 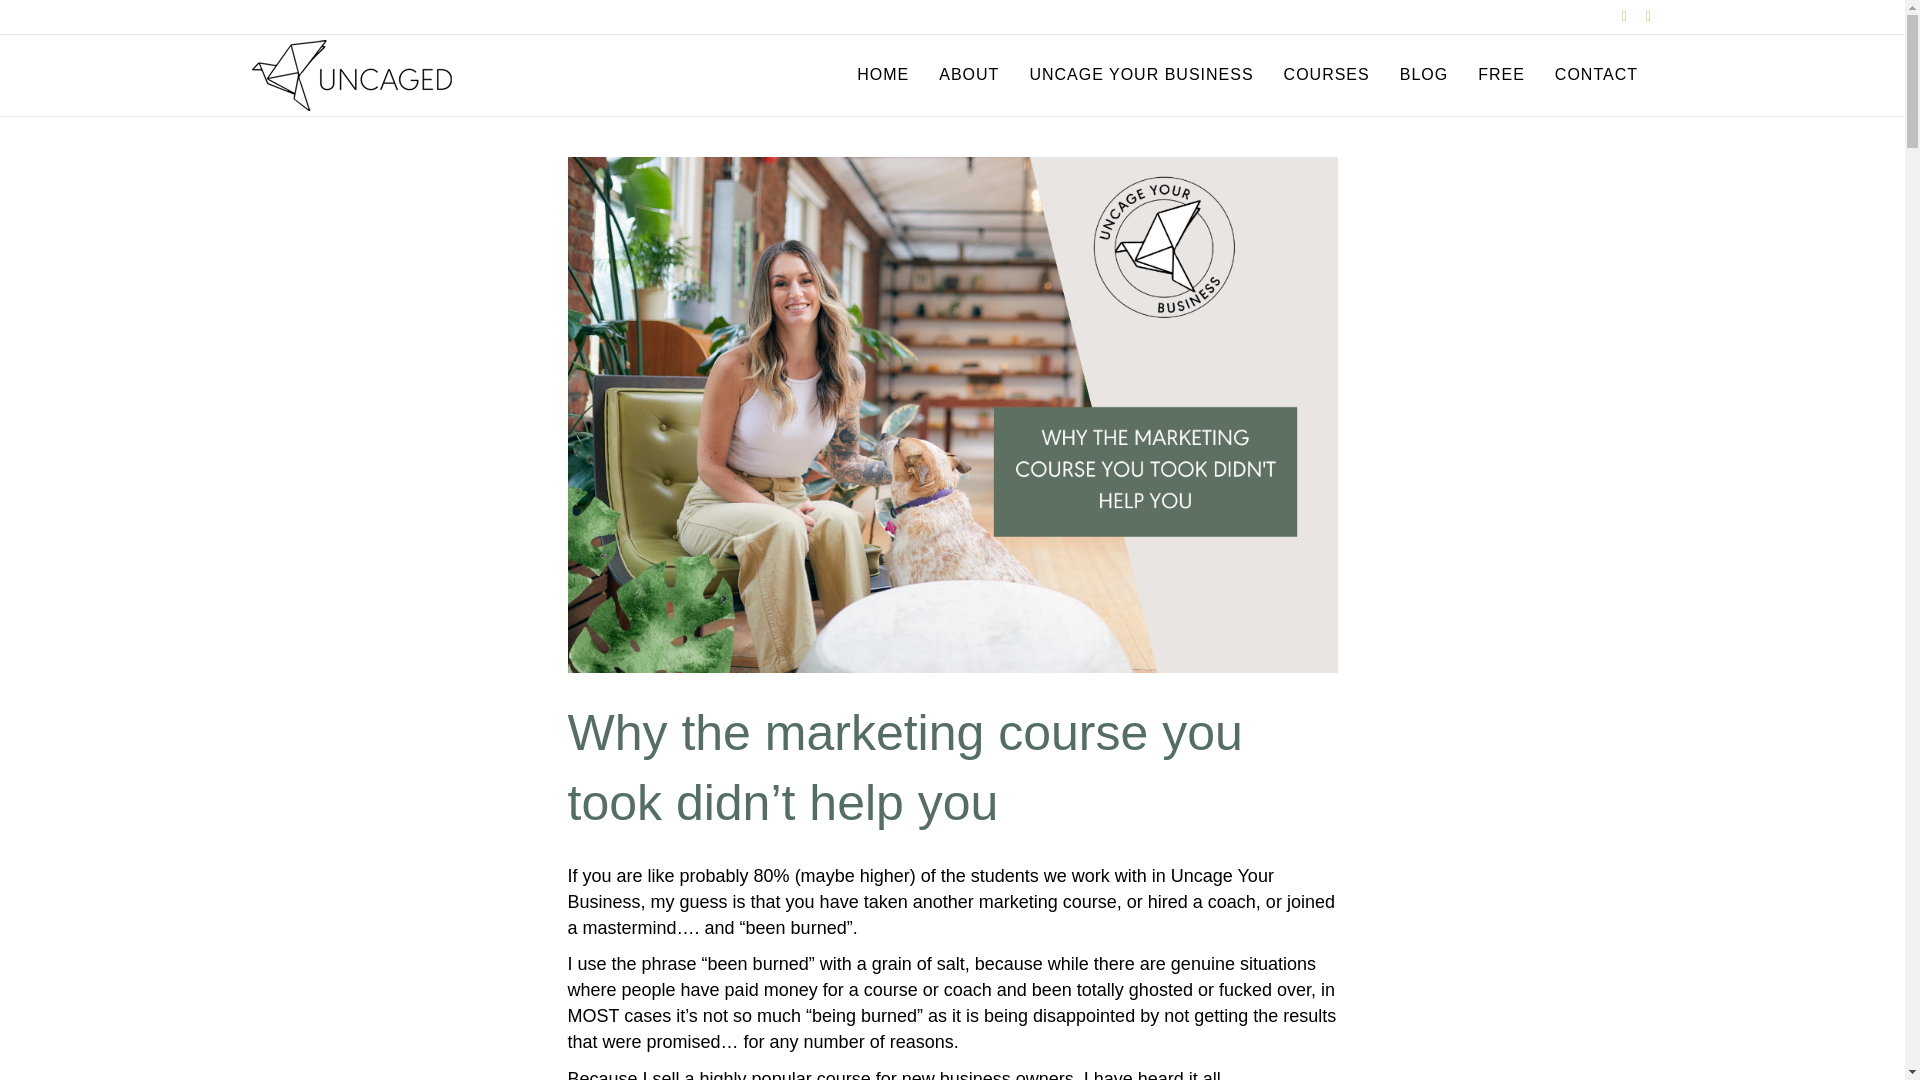 I want to click on MEDIA, so click(x=417, y=1051).